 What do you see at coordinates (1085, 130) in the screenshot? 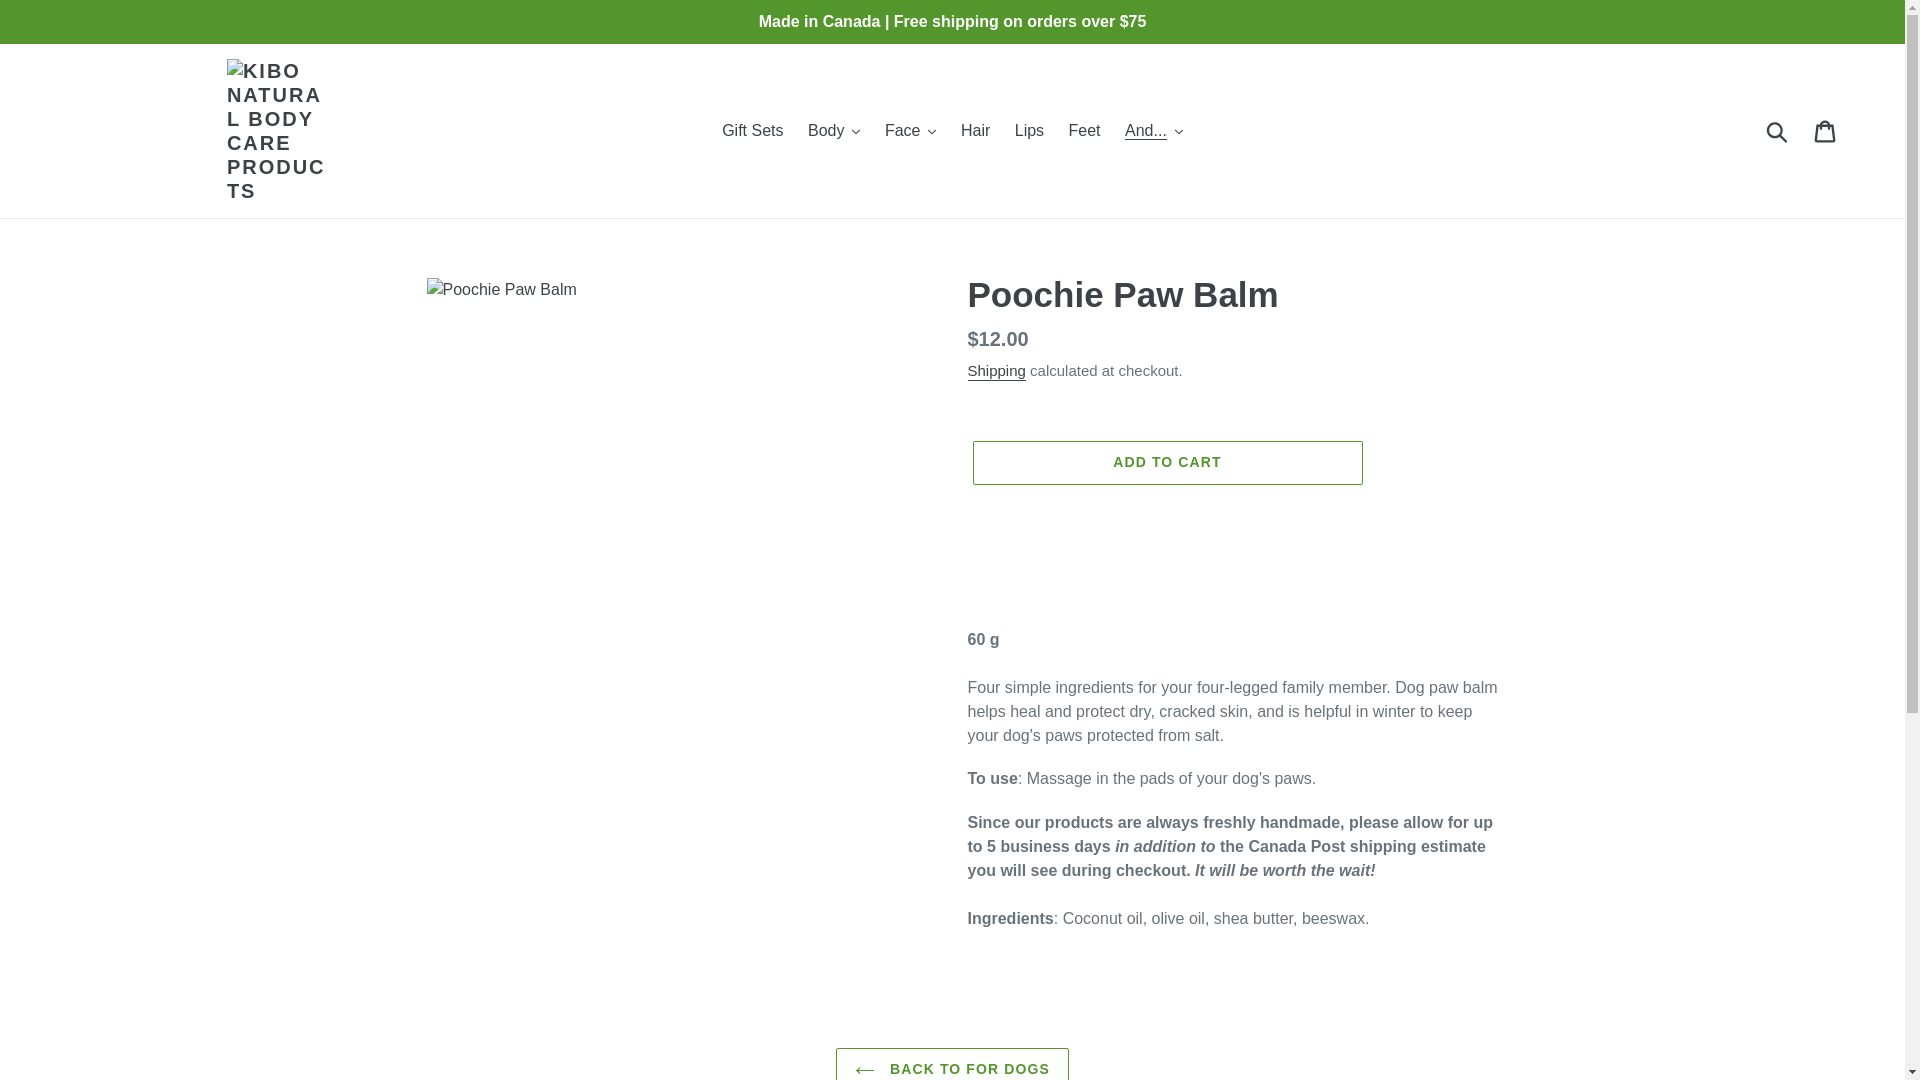
I see `Feet` at bounding box center [1085, 130].